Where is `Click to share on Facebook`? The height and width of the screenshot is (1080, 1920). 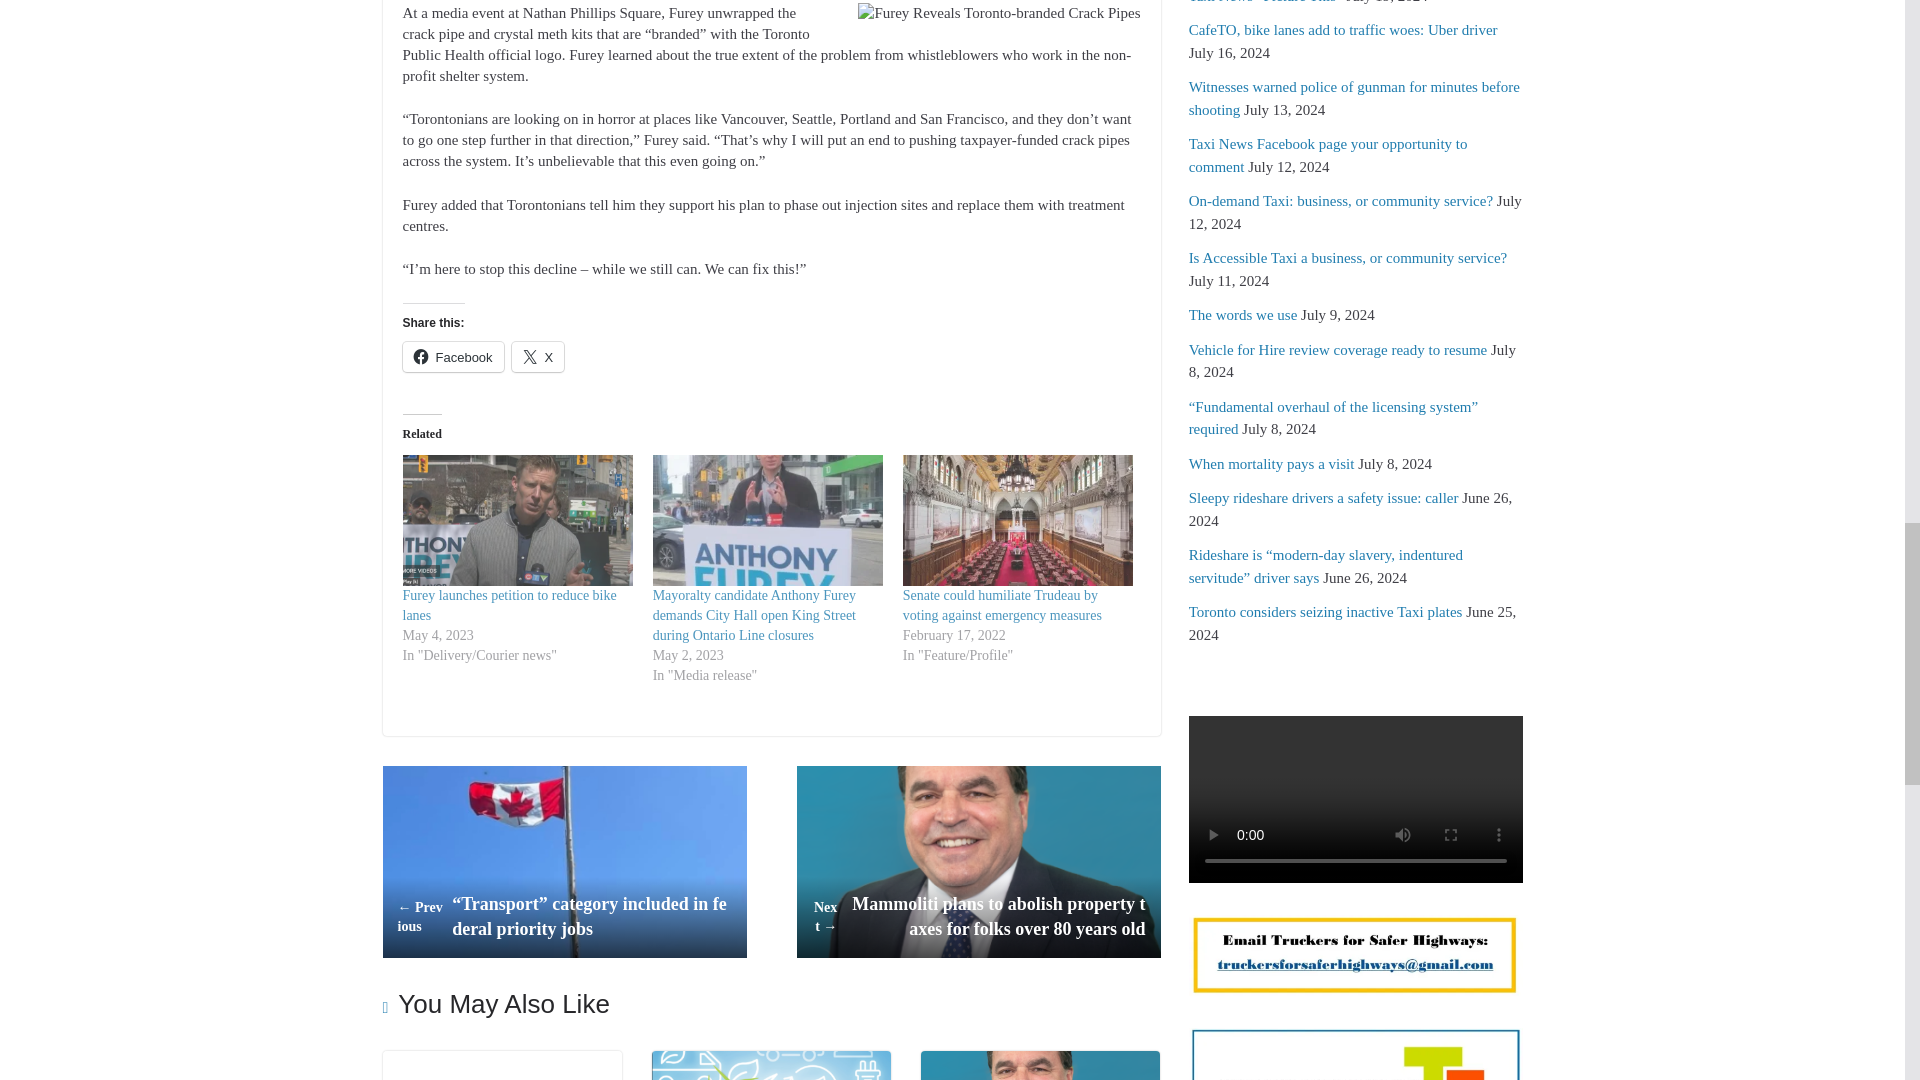
Click to share on Facebook is located at coordinates (452, 356).